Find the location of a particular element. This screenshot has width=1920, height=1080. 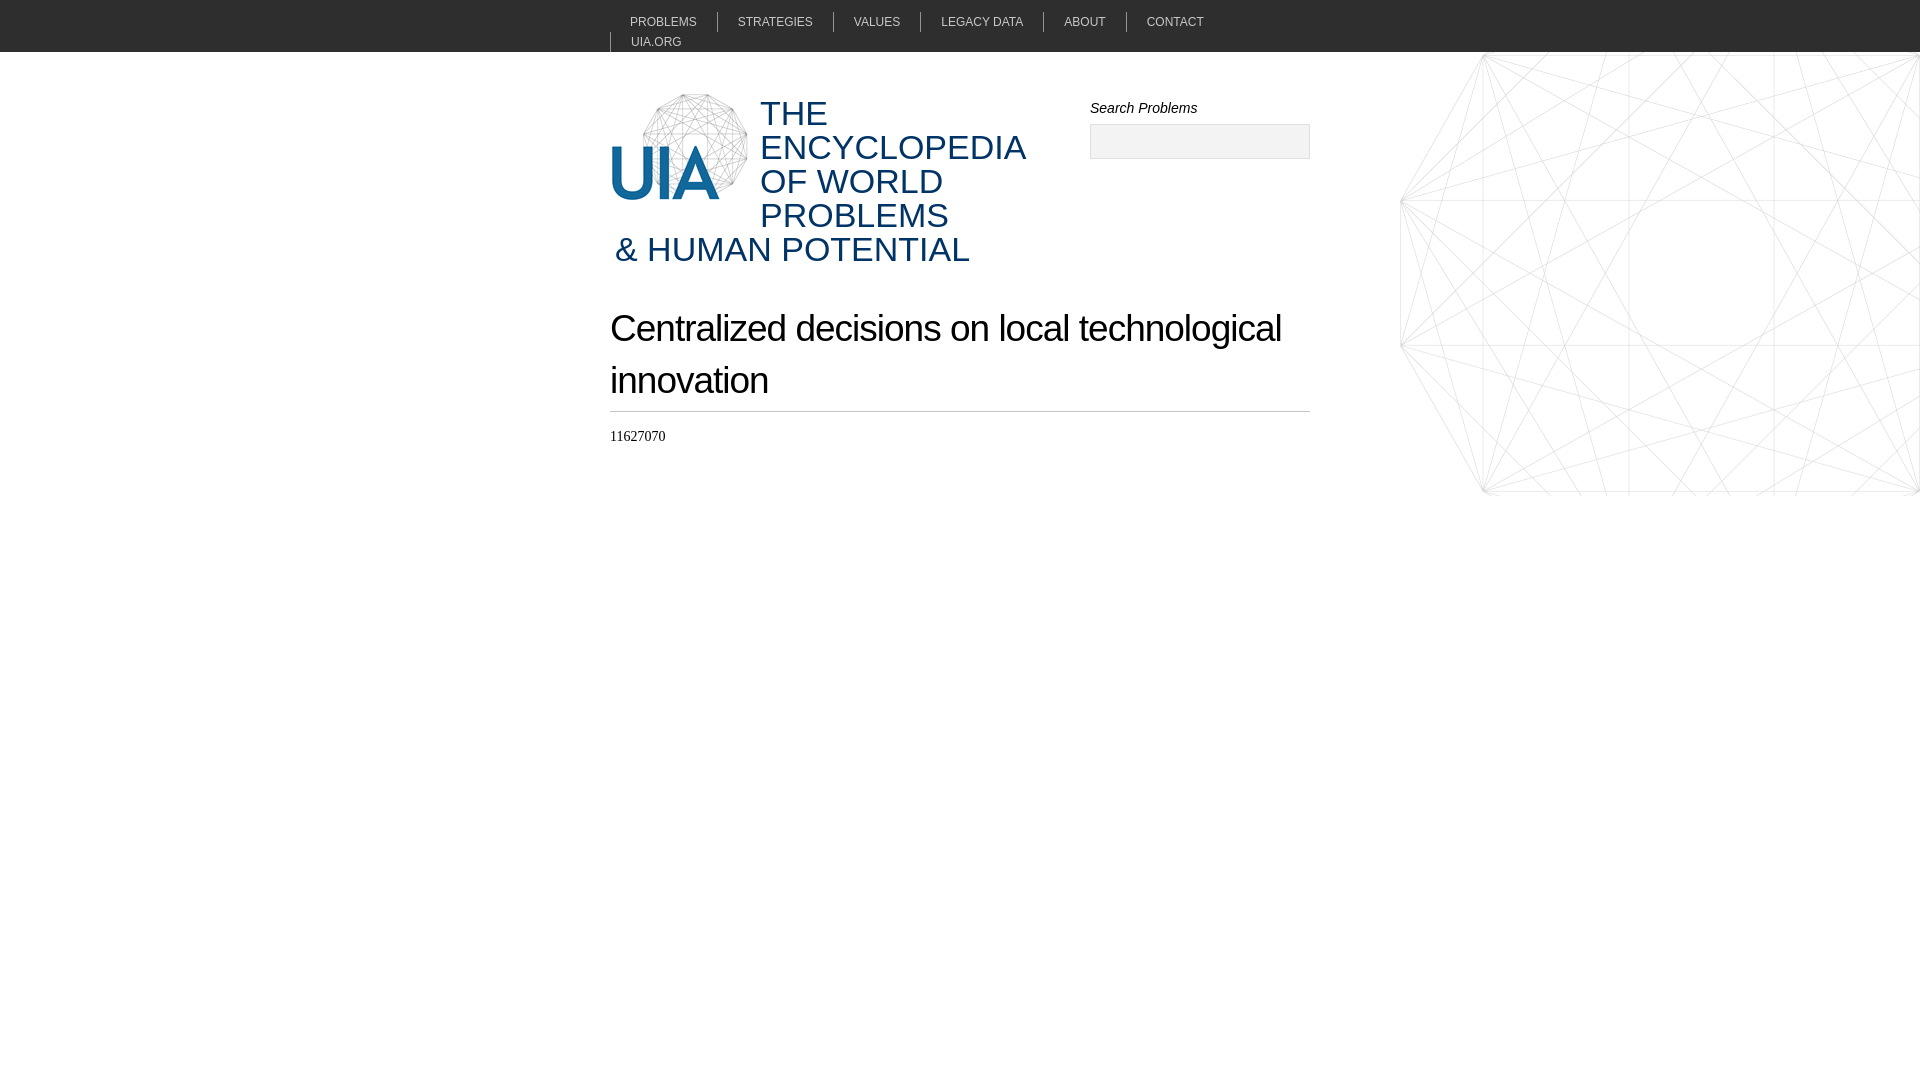

CONTACT is located at coordinates (1174, 22).